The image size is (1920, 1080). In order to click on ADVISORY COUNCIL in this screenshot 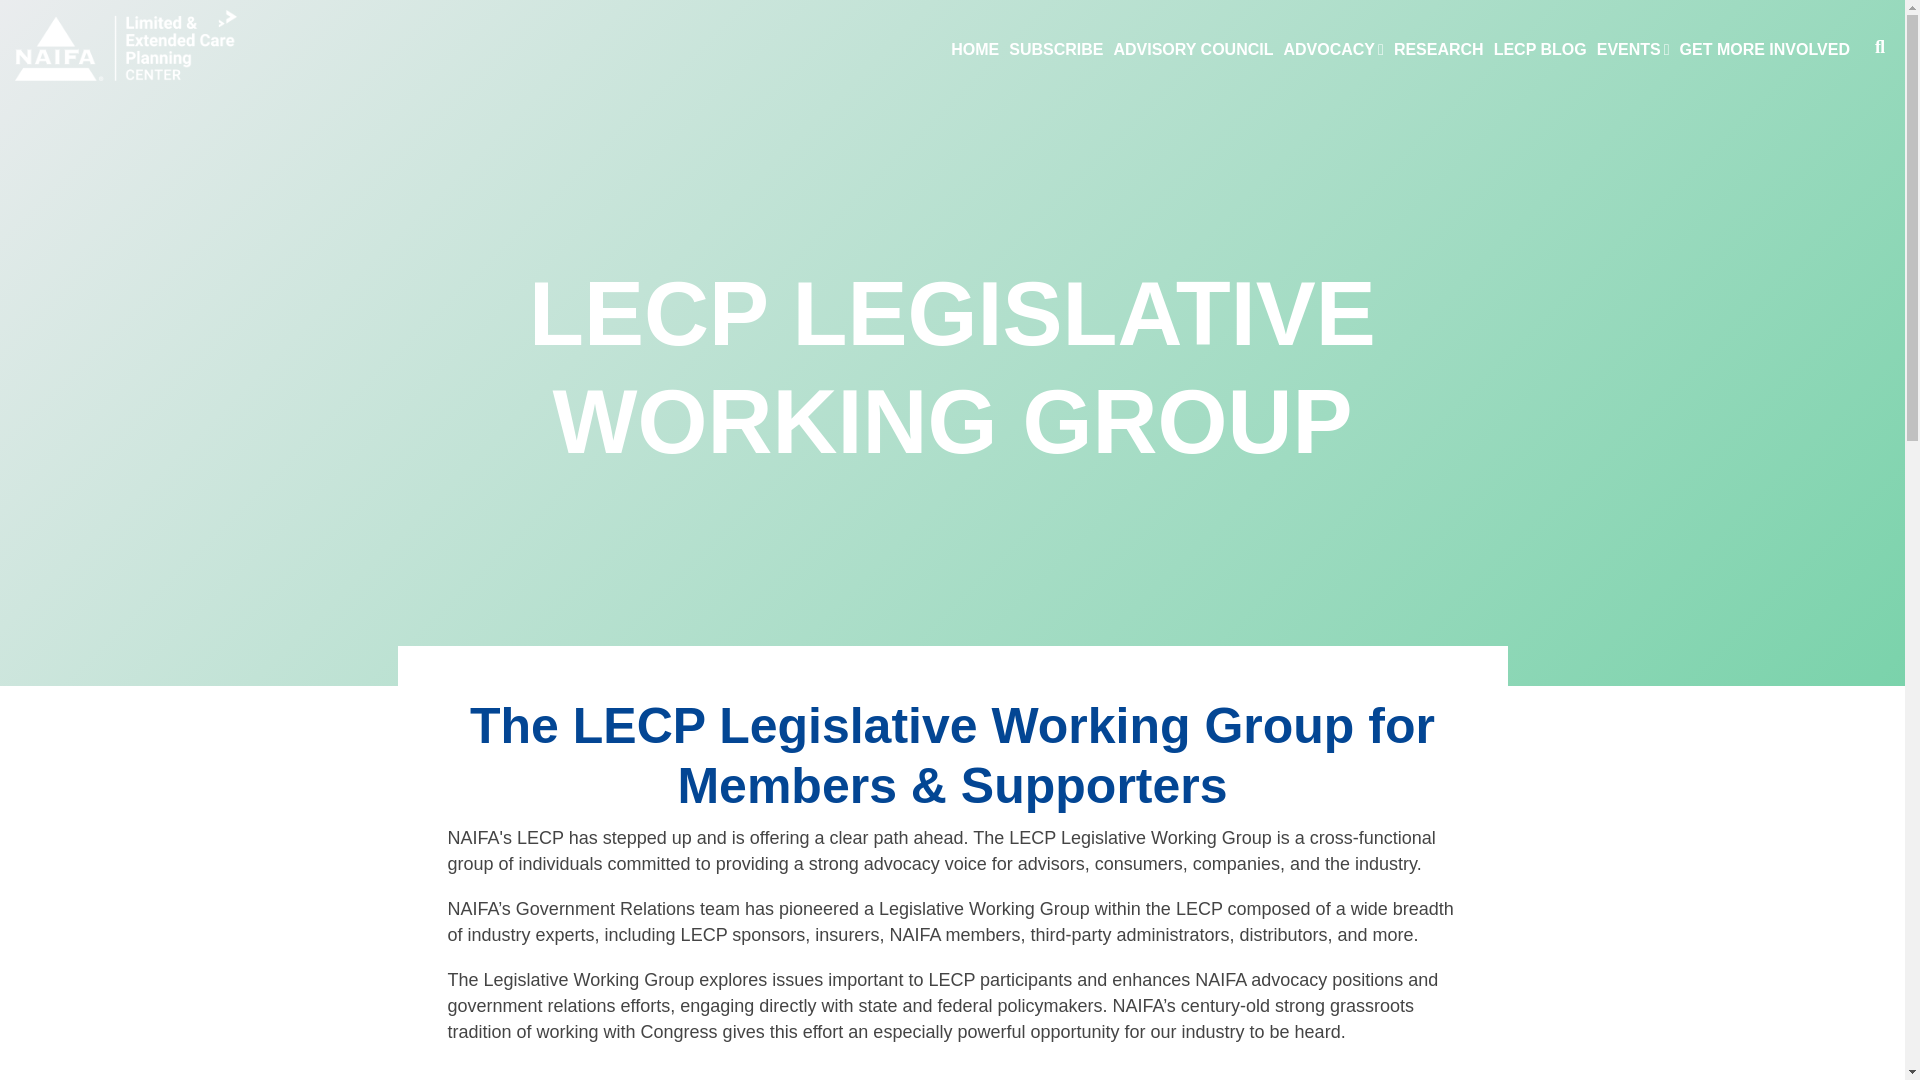, I will do `click(1192, 50)`.